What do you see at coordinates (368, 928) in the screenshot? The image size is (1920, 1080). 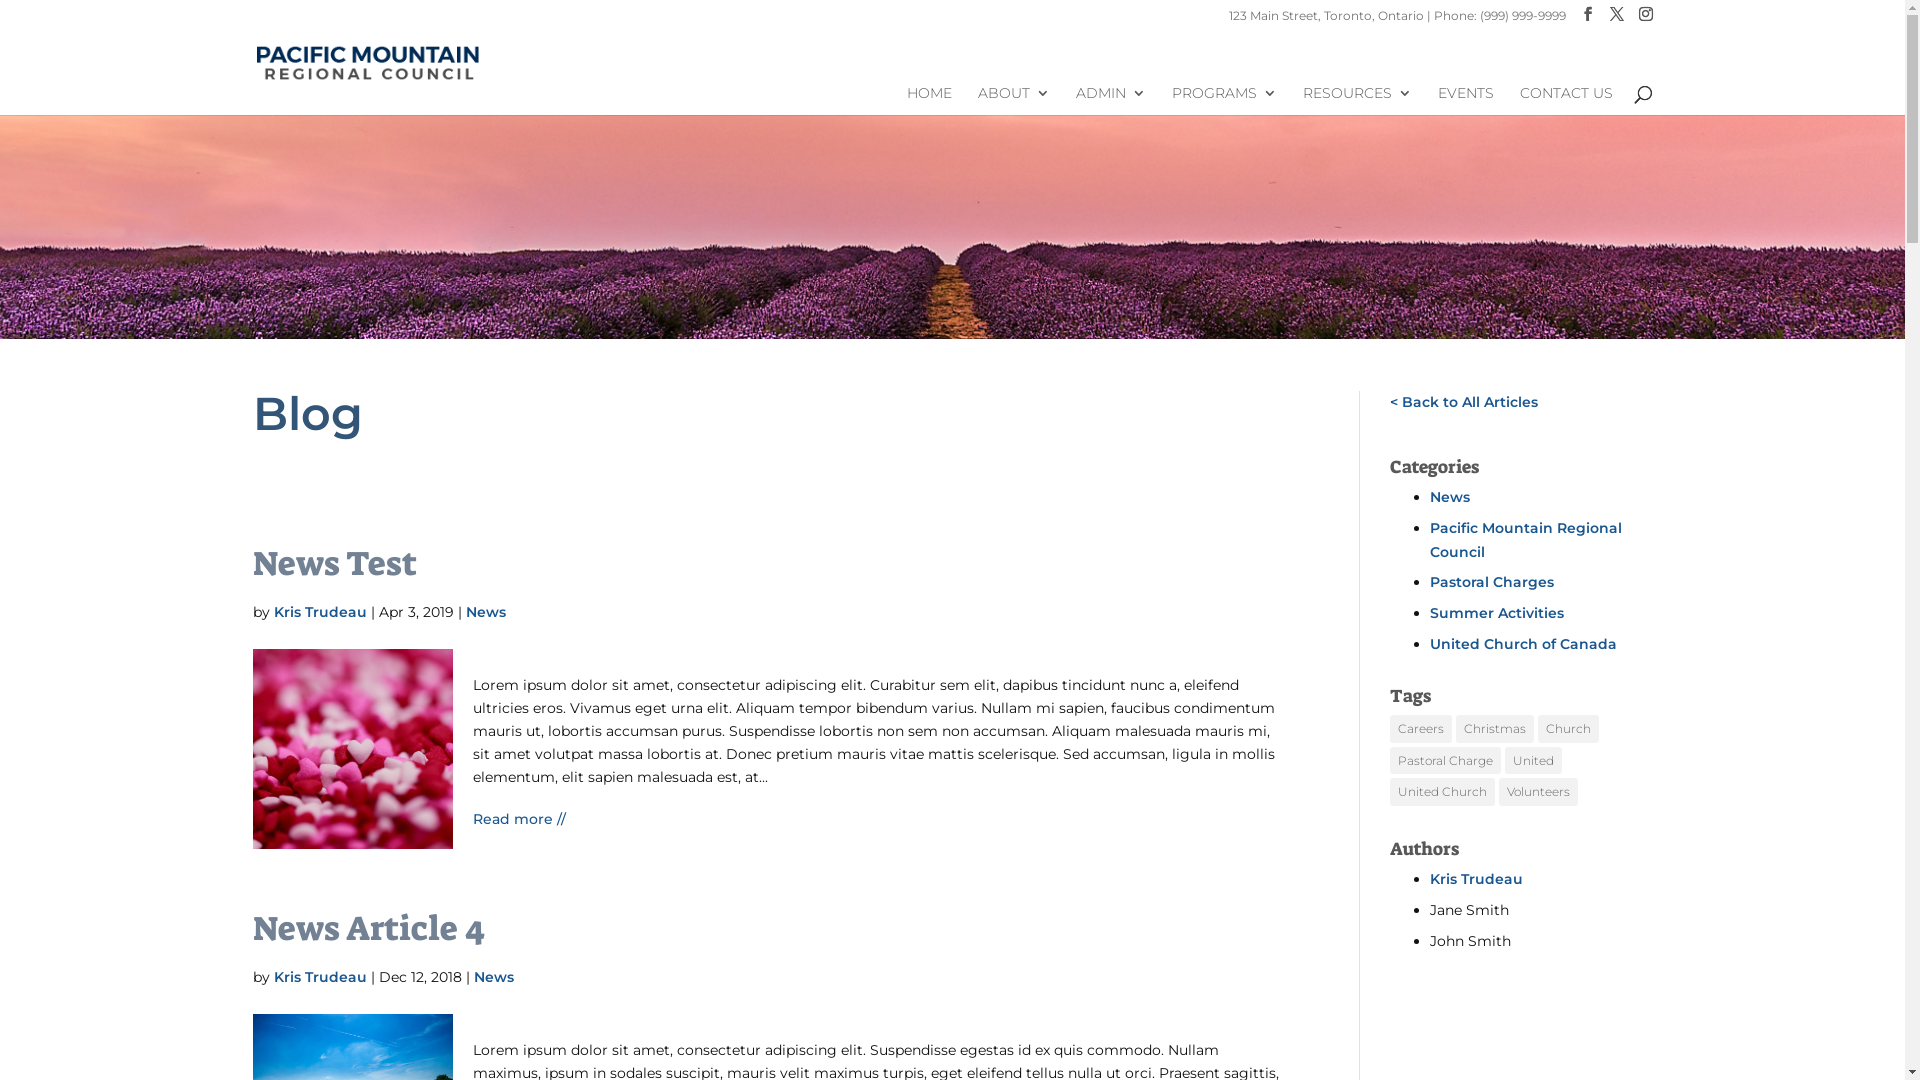 I see `News Article 4` at bounding box center [368, 928].